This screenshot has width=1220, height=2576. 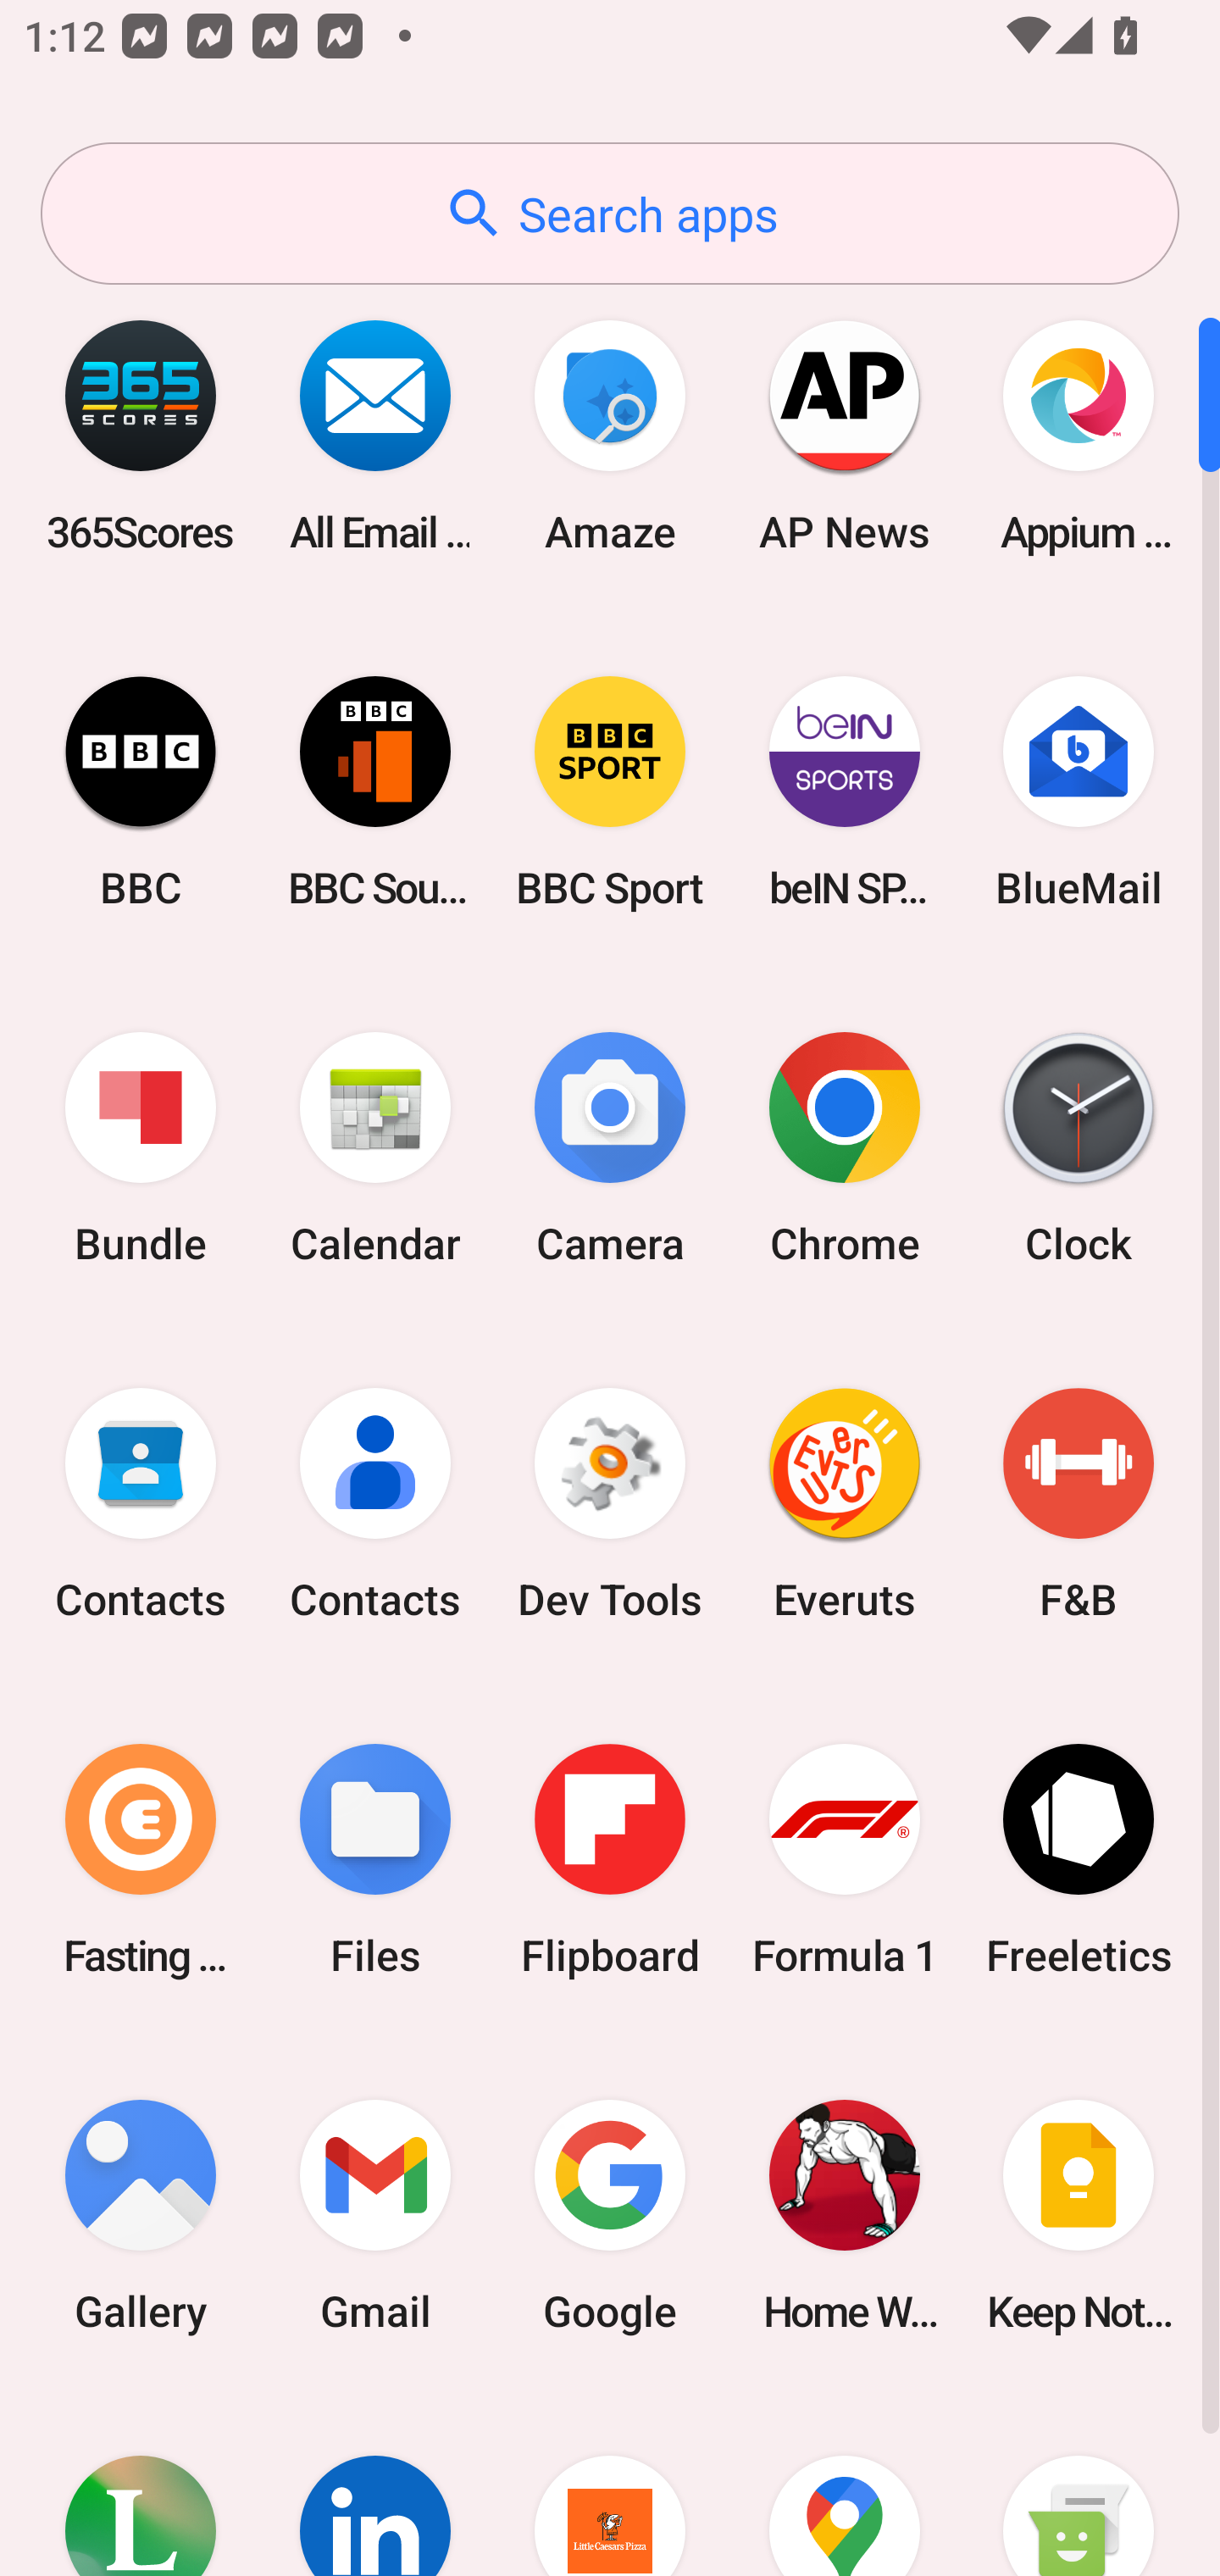 I want to click on Home Workout, so click(x=844, y=2215).